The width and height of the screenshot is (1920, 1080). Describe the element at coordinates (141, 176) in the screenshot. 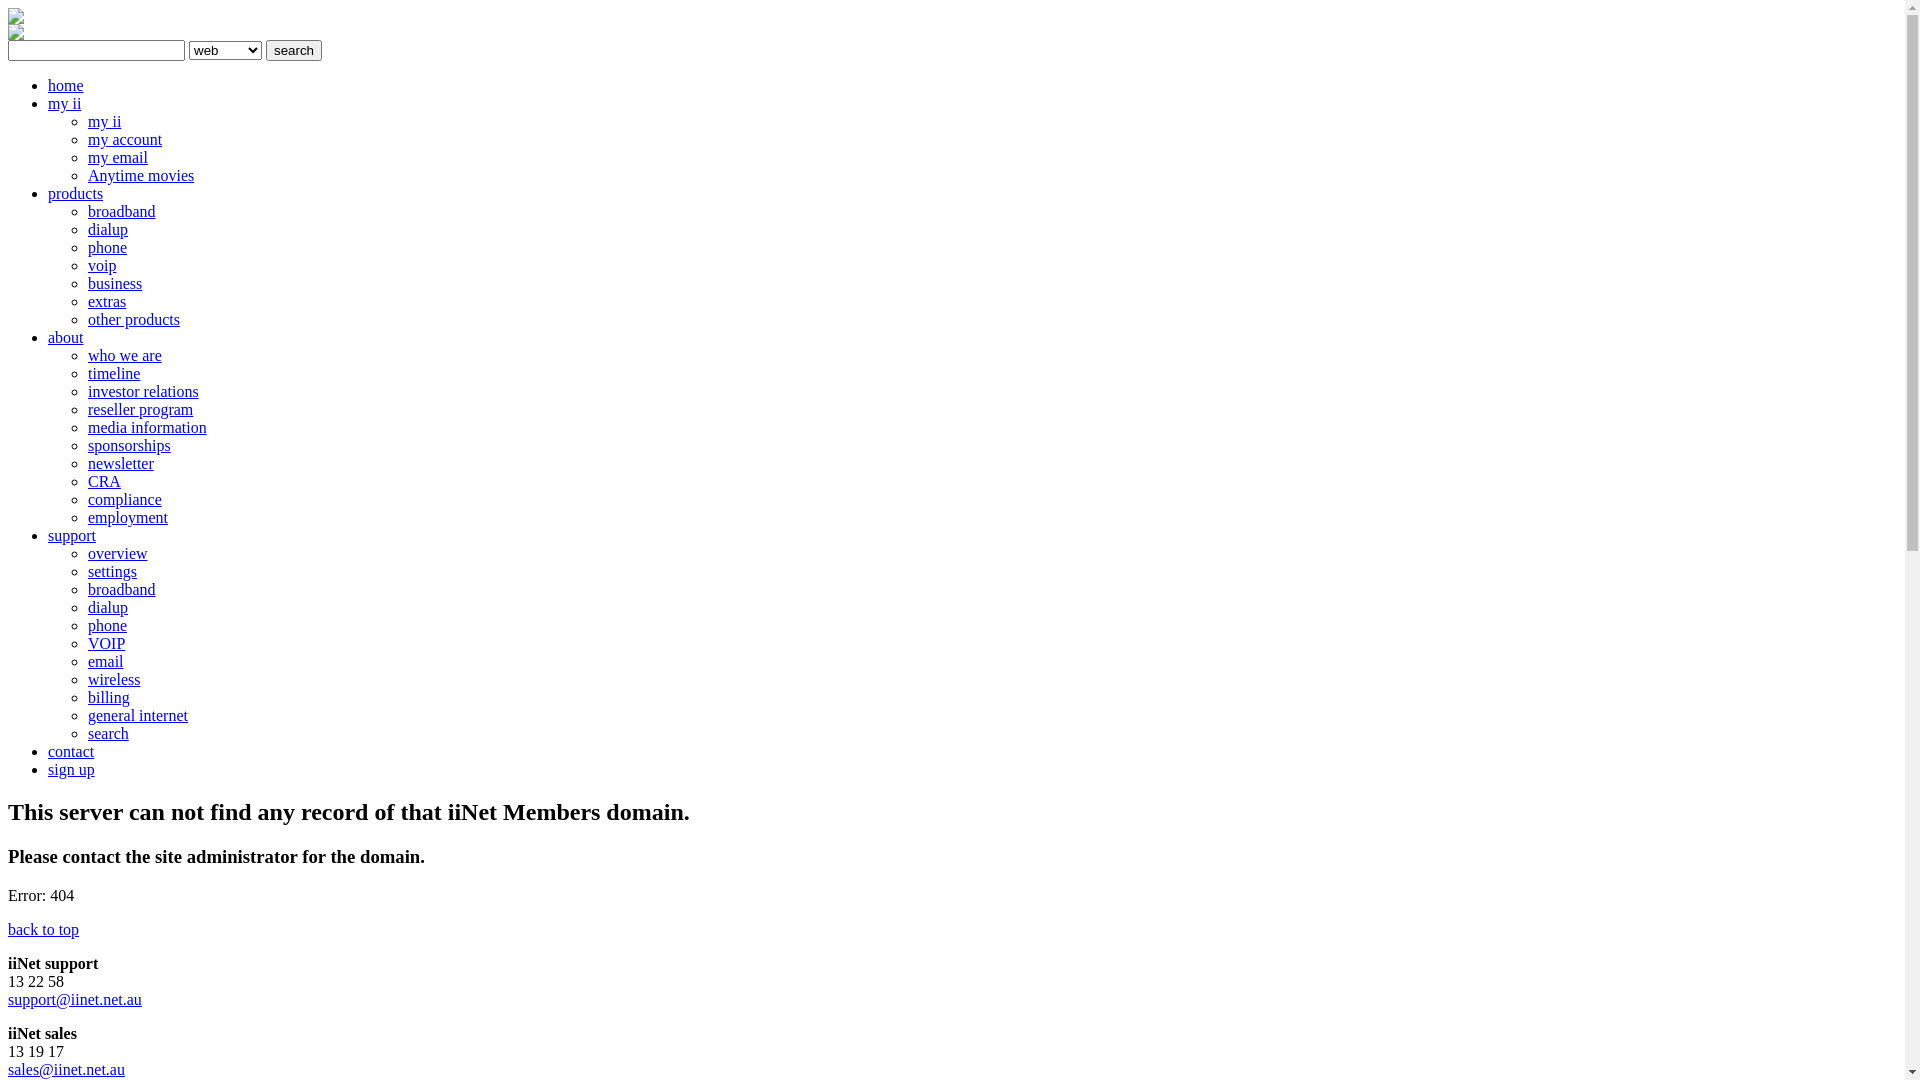

I see `Anytime movies` at that location.